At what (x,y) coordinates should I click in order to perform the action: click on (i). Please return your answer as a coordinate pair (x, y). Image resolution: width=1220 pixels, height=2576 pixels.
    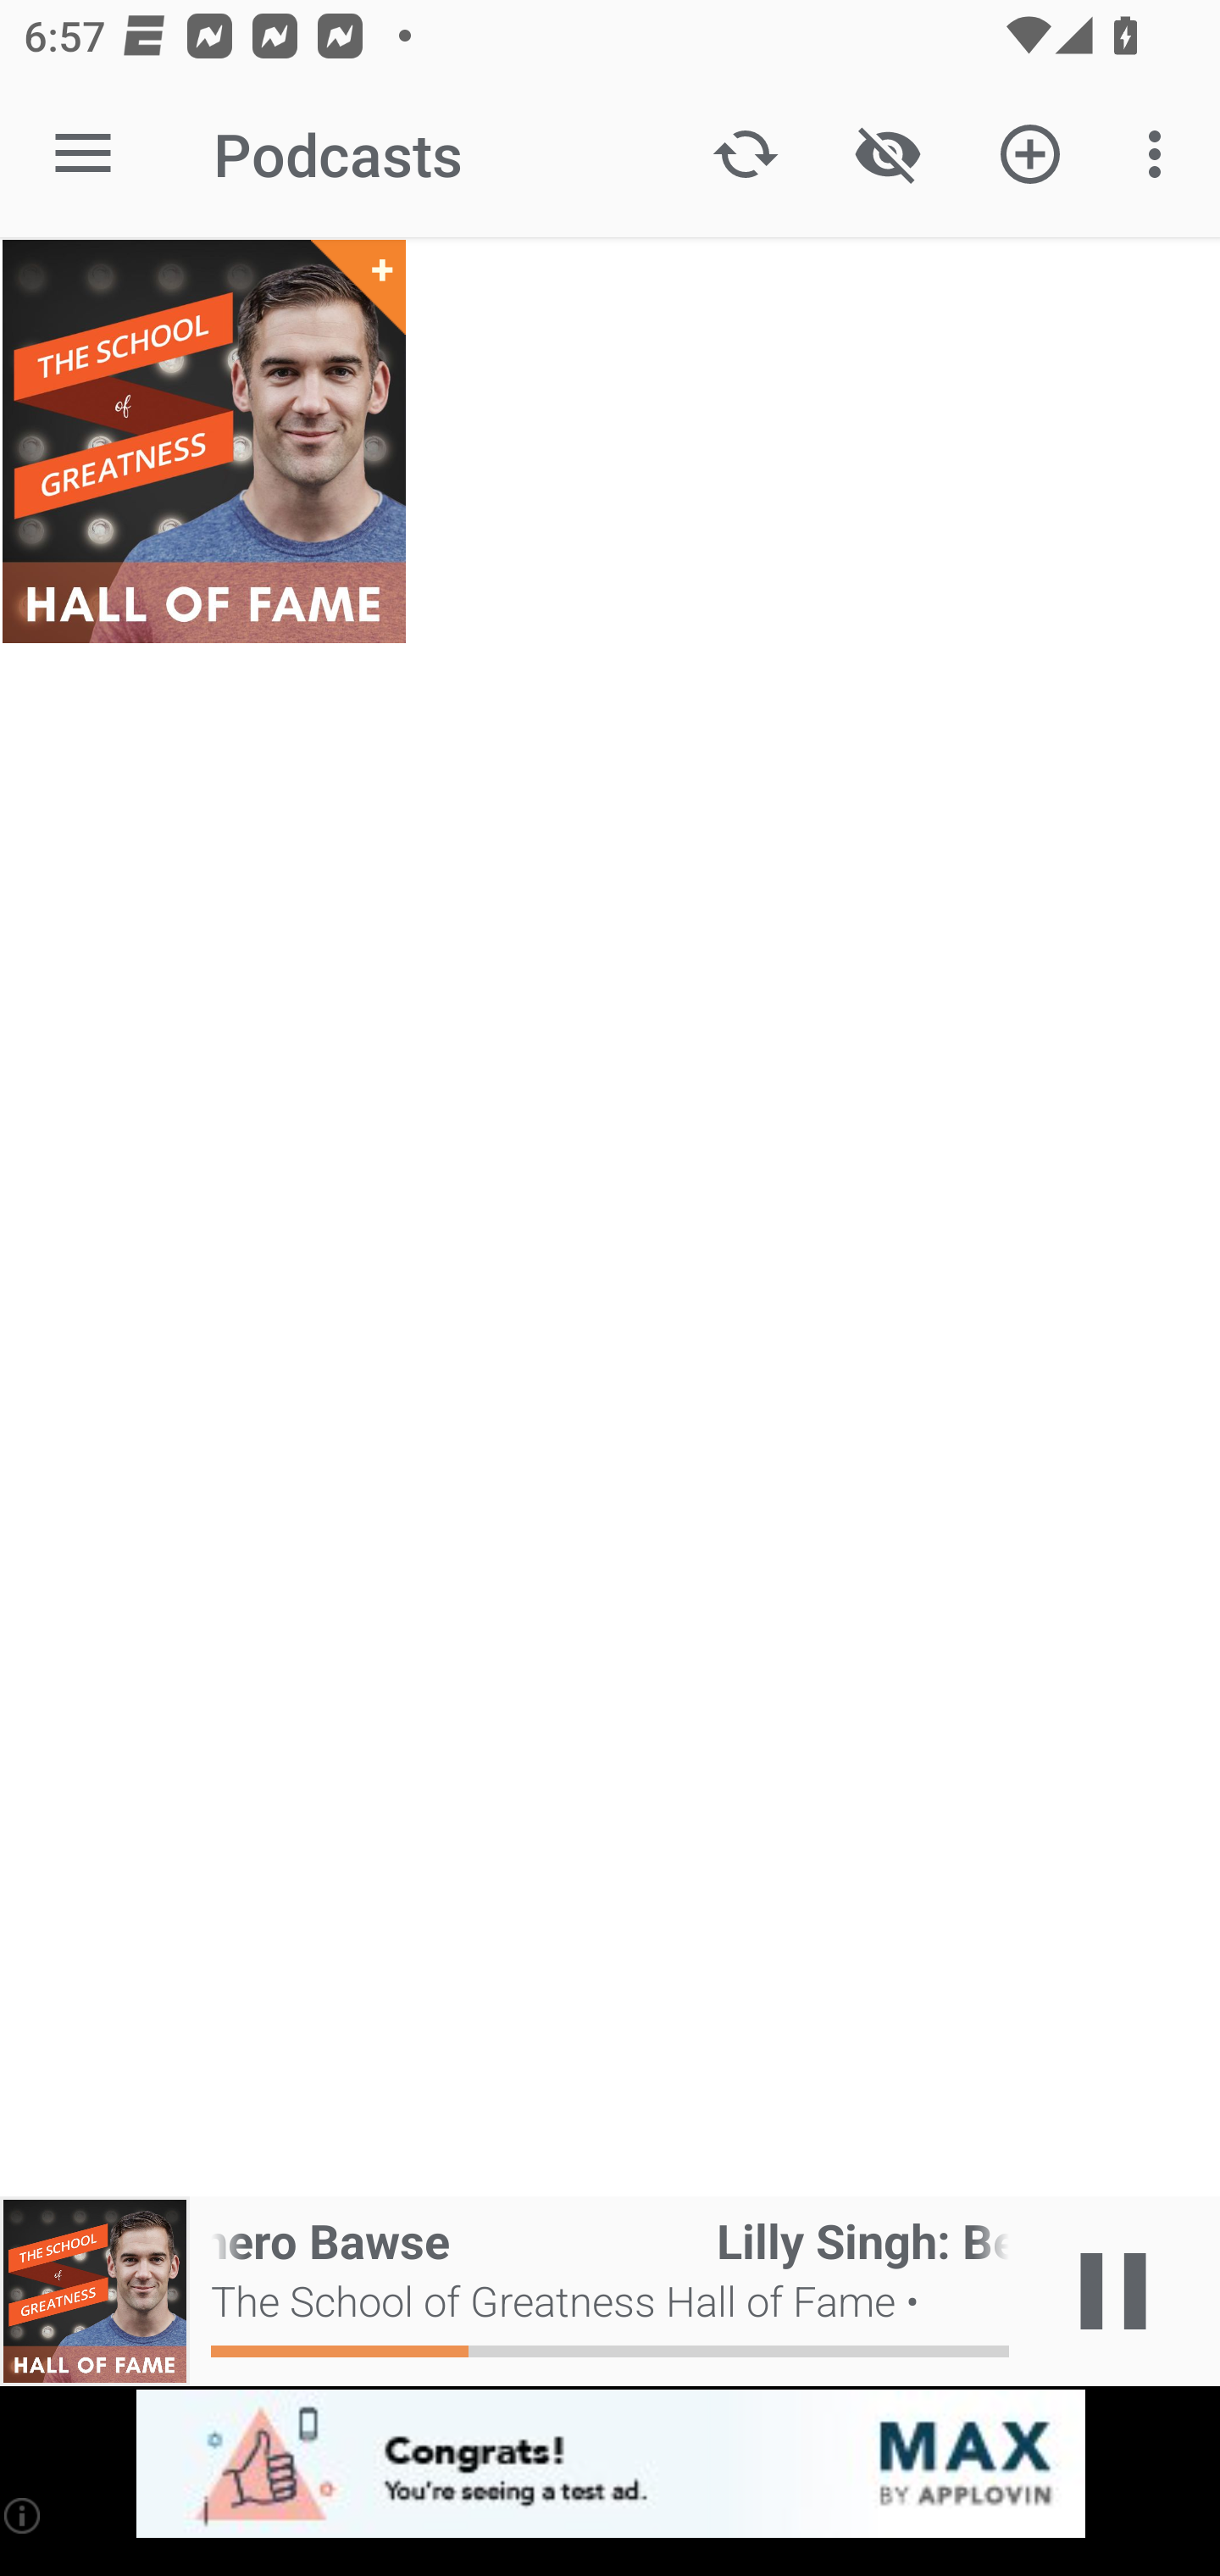
    Looking at the image, I should click on (24, 2515).